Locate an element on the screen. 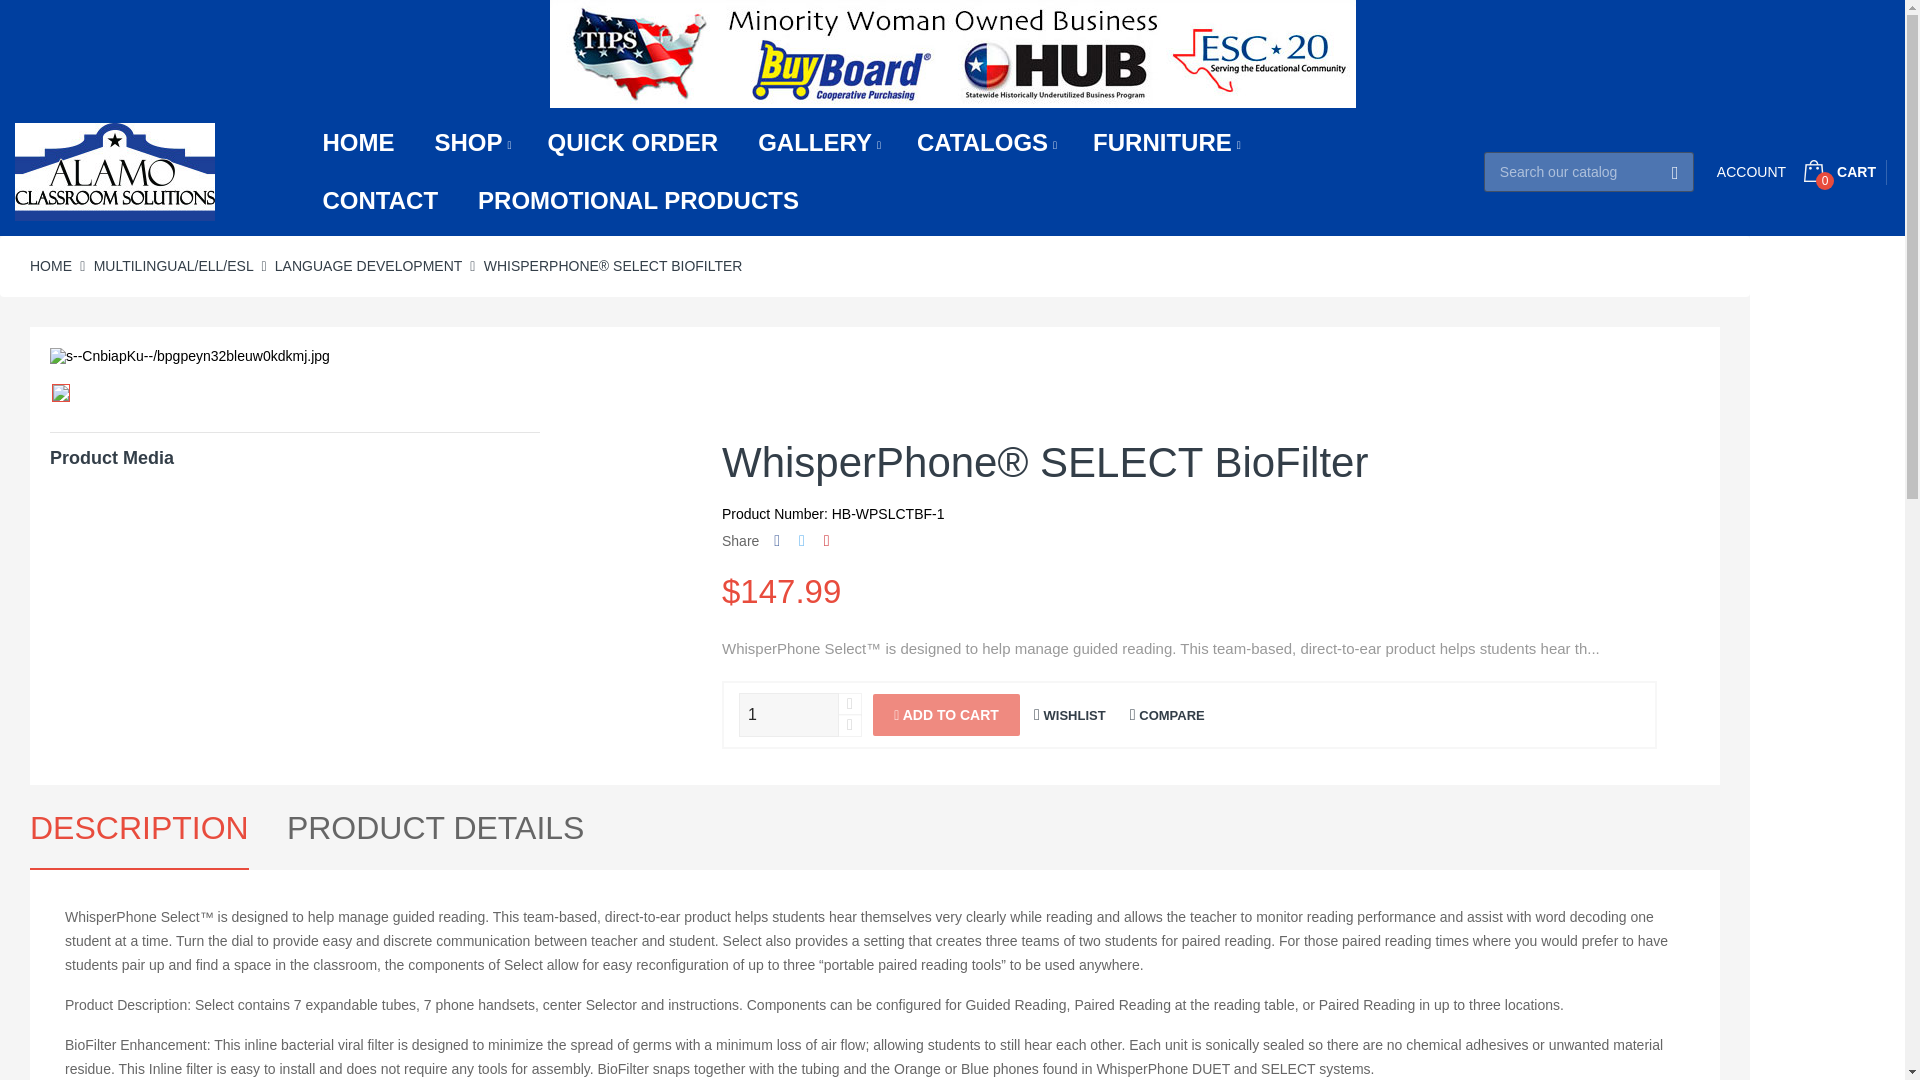 The height and width of the screenshot is (1080, 1920). Tweet is located at coordinates (801, 540).